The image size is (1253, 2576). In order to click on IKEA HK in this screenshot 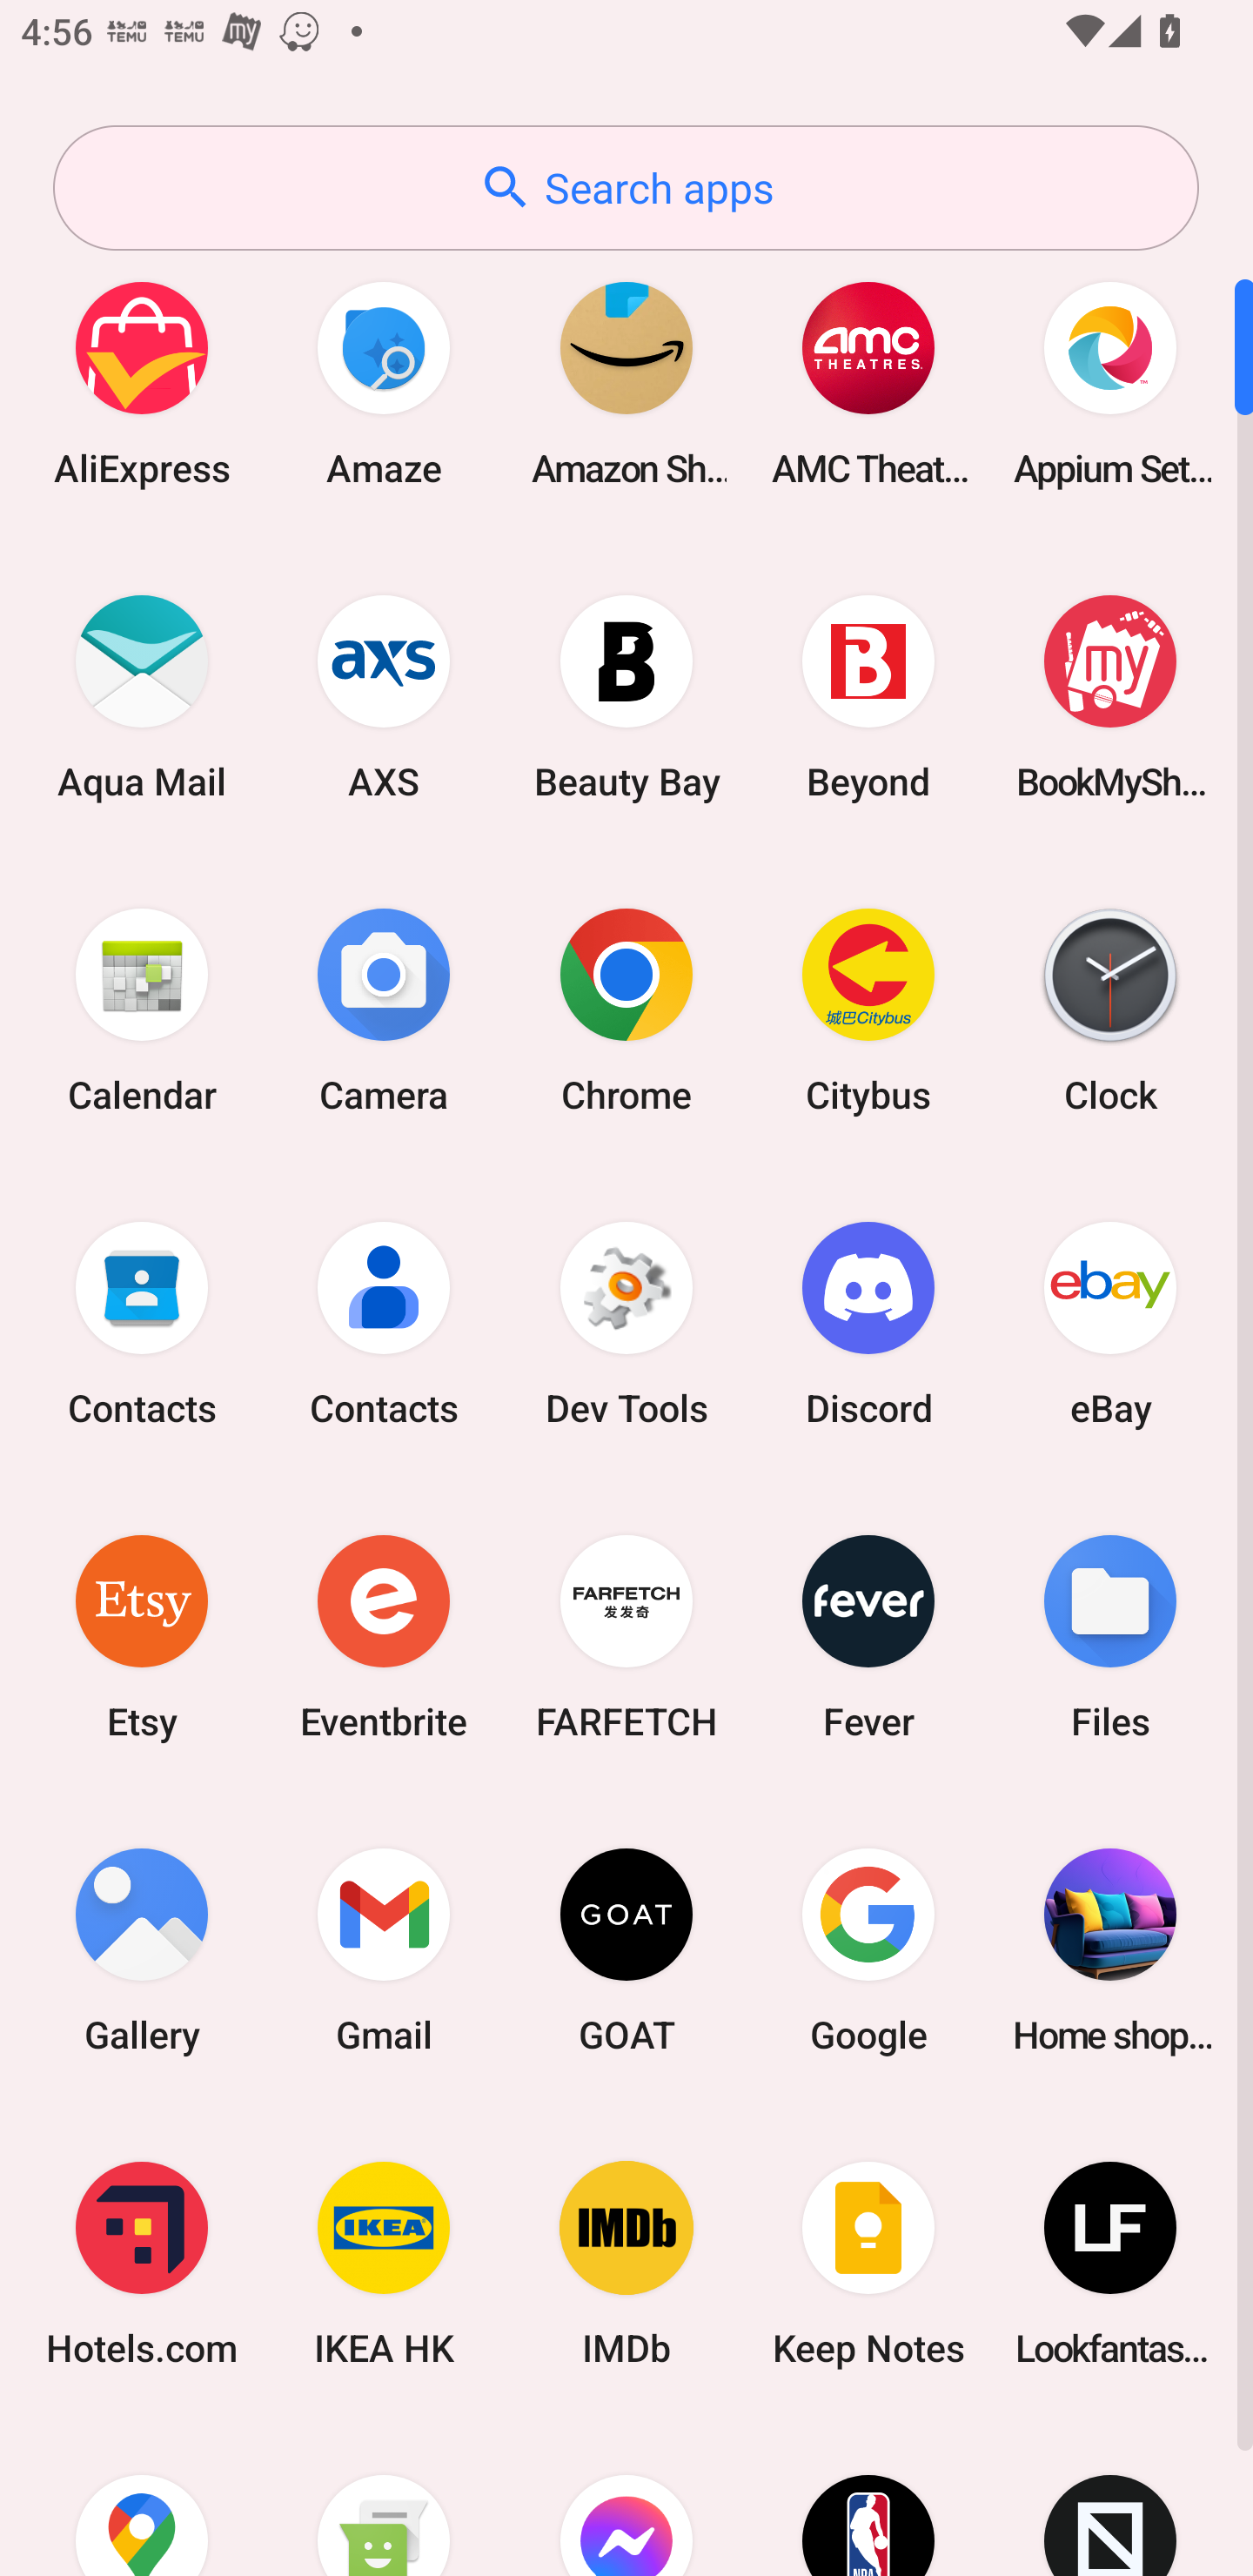, I will do `click(384, 2264)`.